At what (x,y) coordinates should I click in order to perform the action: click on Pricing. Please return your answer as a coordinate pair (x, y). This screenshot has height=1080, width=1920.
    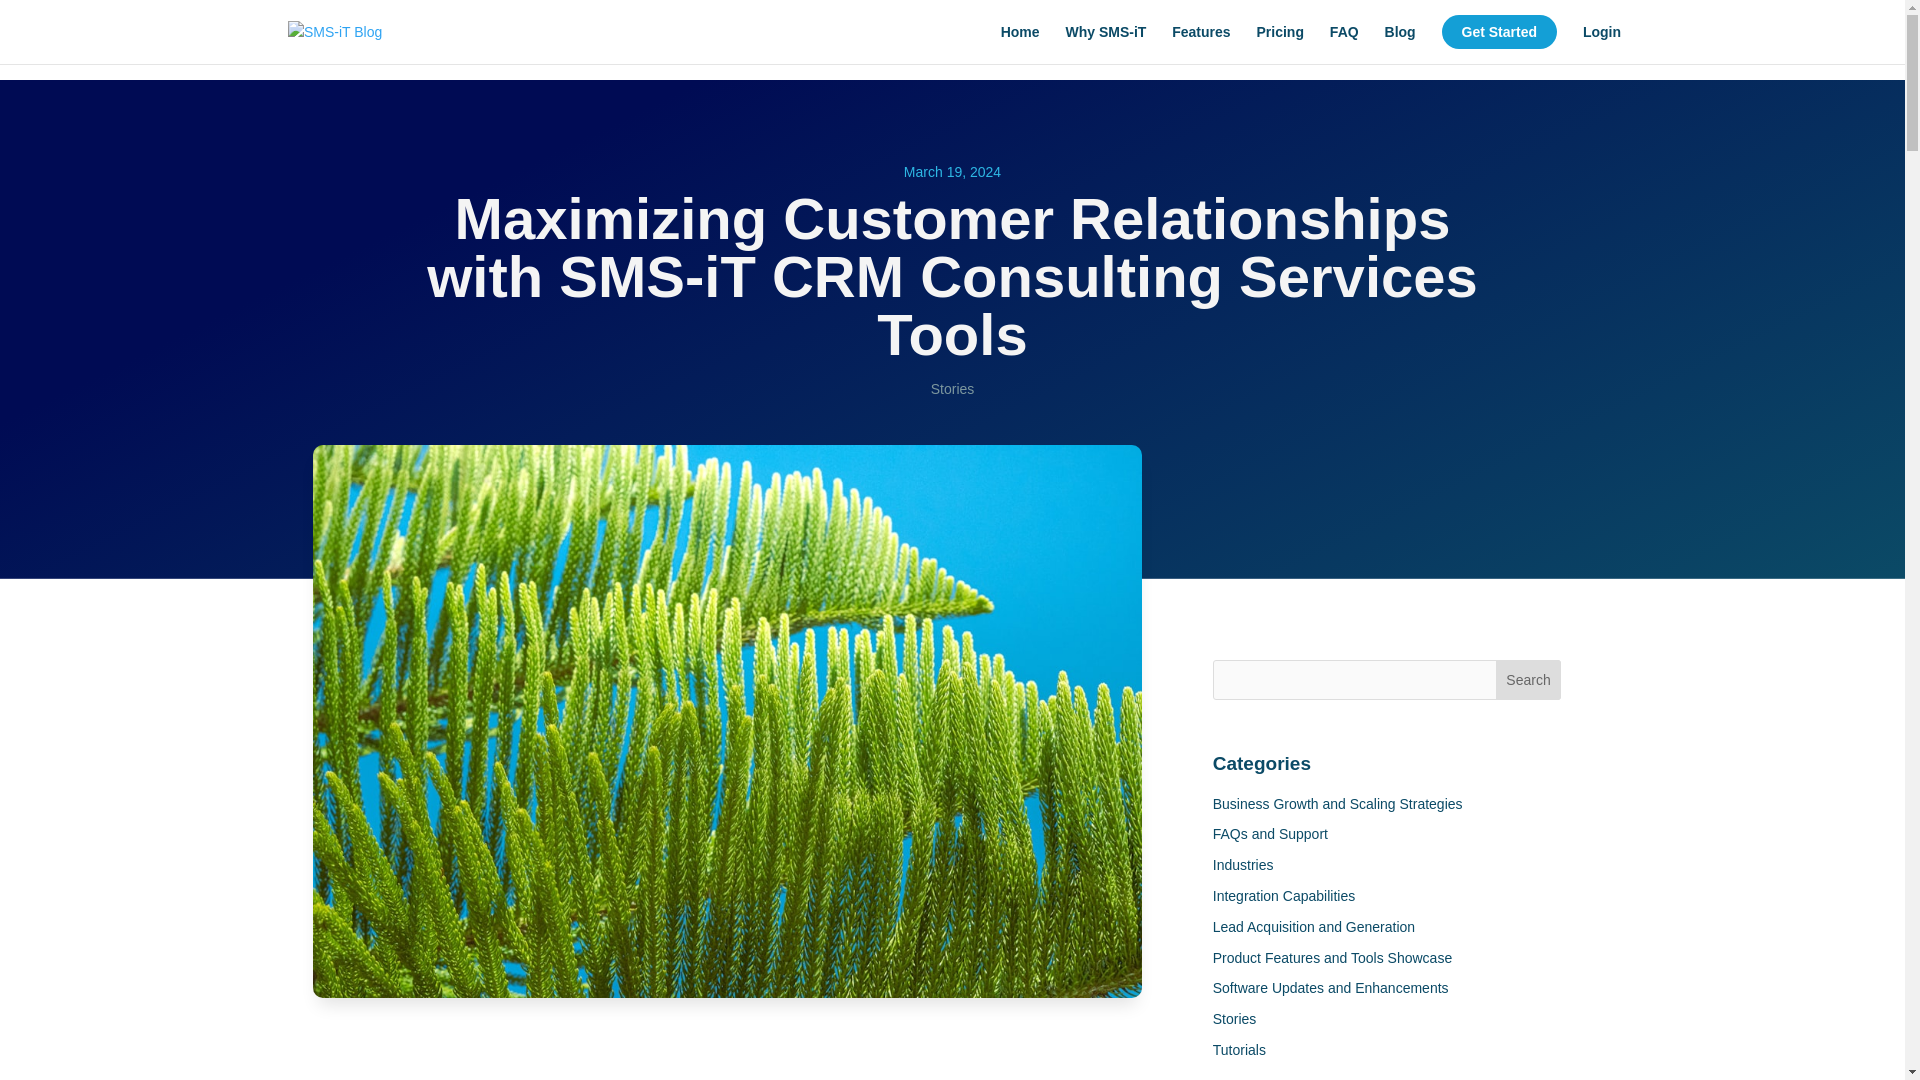
    Looking at the image, I should click on (1279, 39).